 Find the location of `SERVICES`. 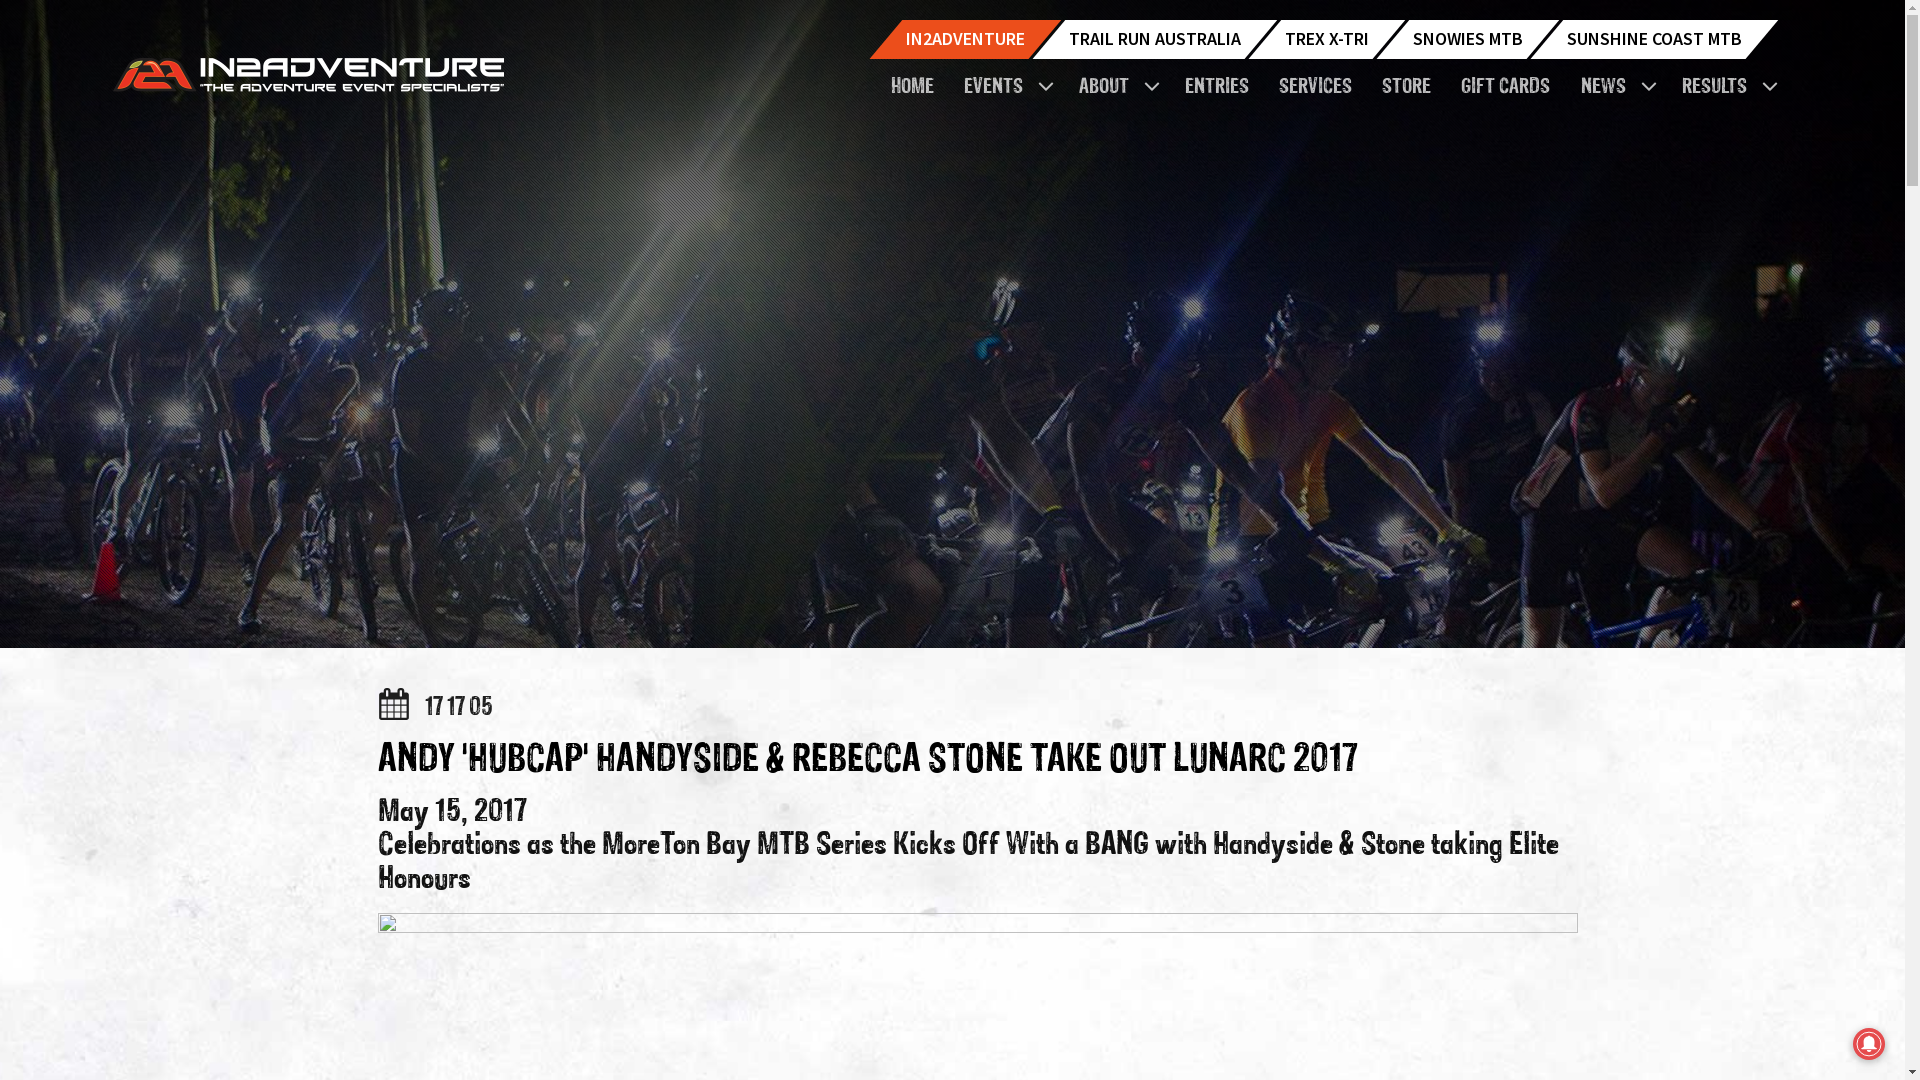

SERVICES is located at coordinates (1320, 88).